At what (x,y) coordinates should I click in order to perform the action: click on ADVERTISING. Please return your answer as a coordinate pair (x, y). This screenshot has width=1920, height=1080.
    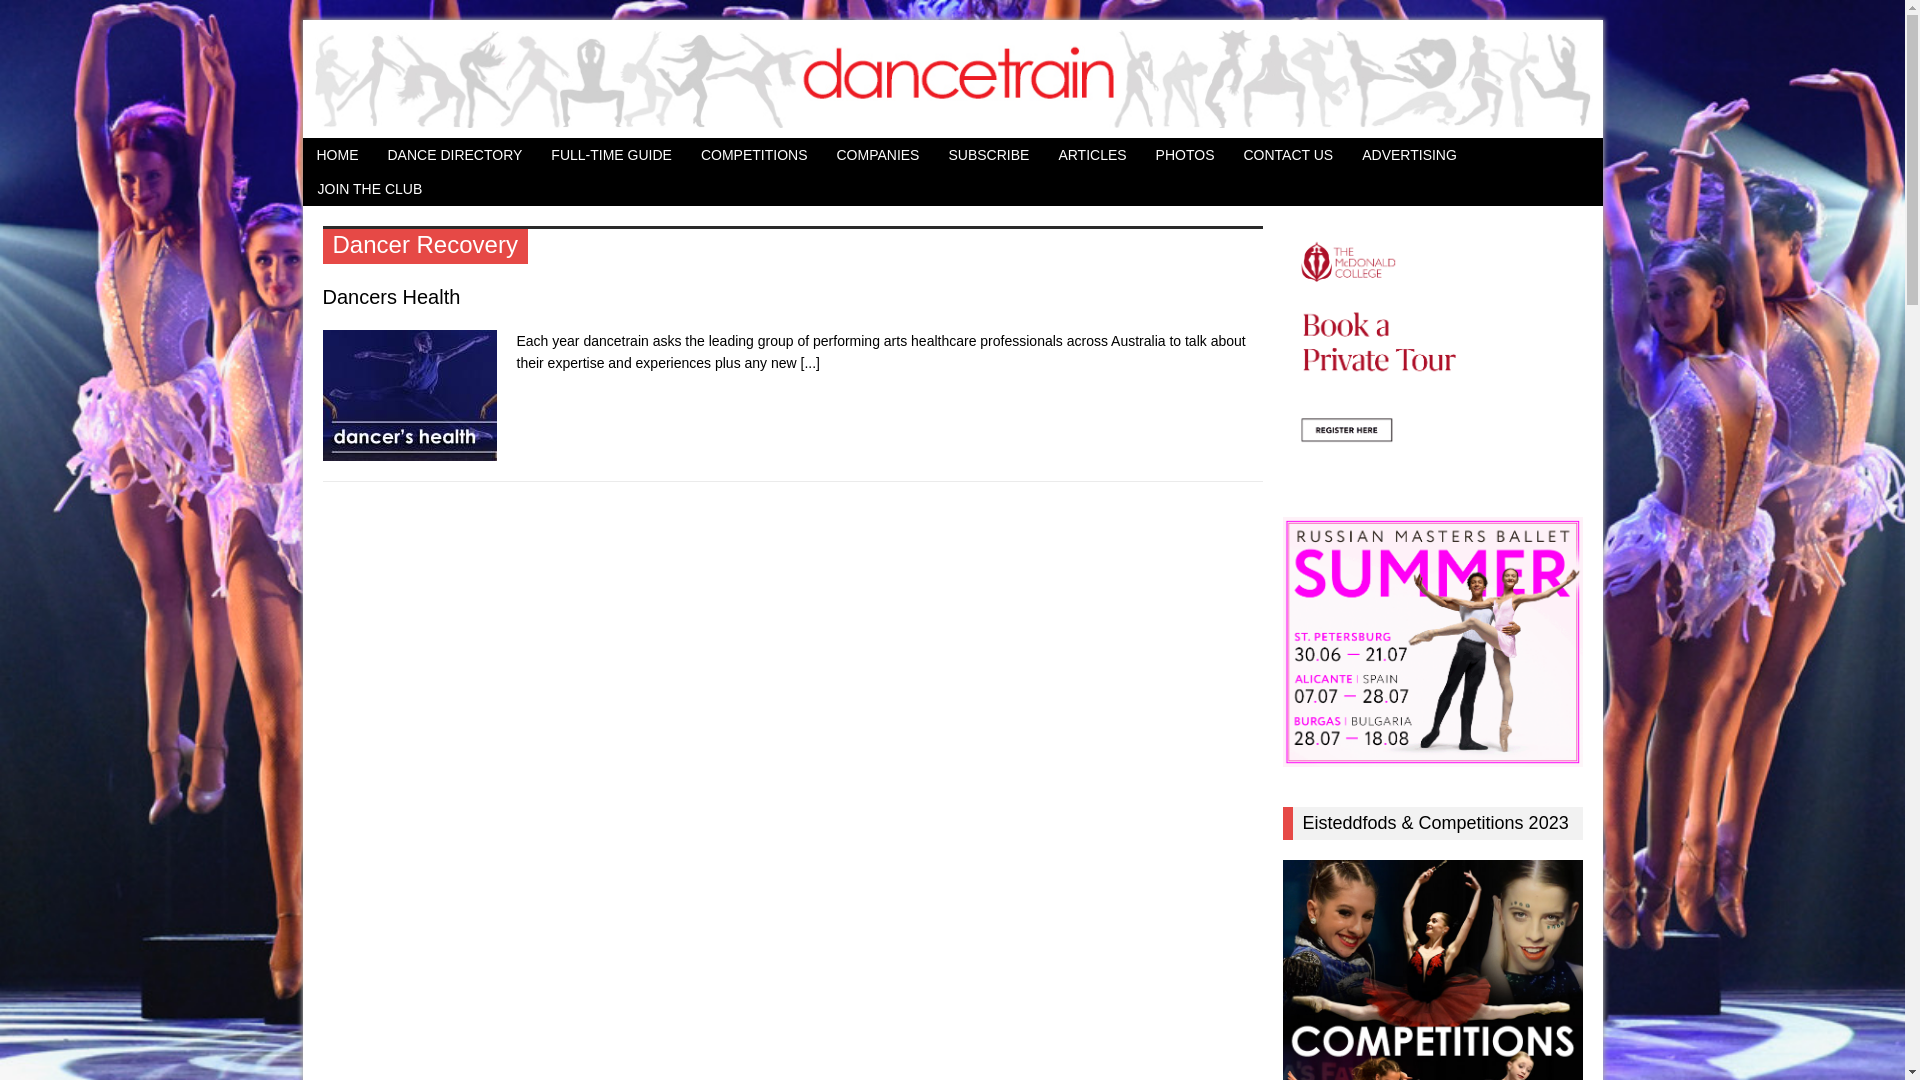
    Looking at the image, I should click on (1410, 155).